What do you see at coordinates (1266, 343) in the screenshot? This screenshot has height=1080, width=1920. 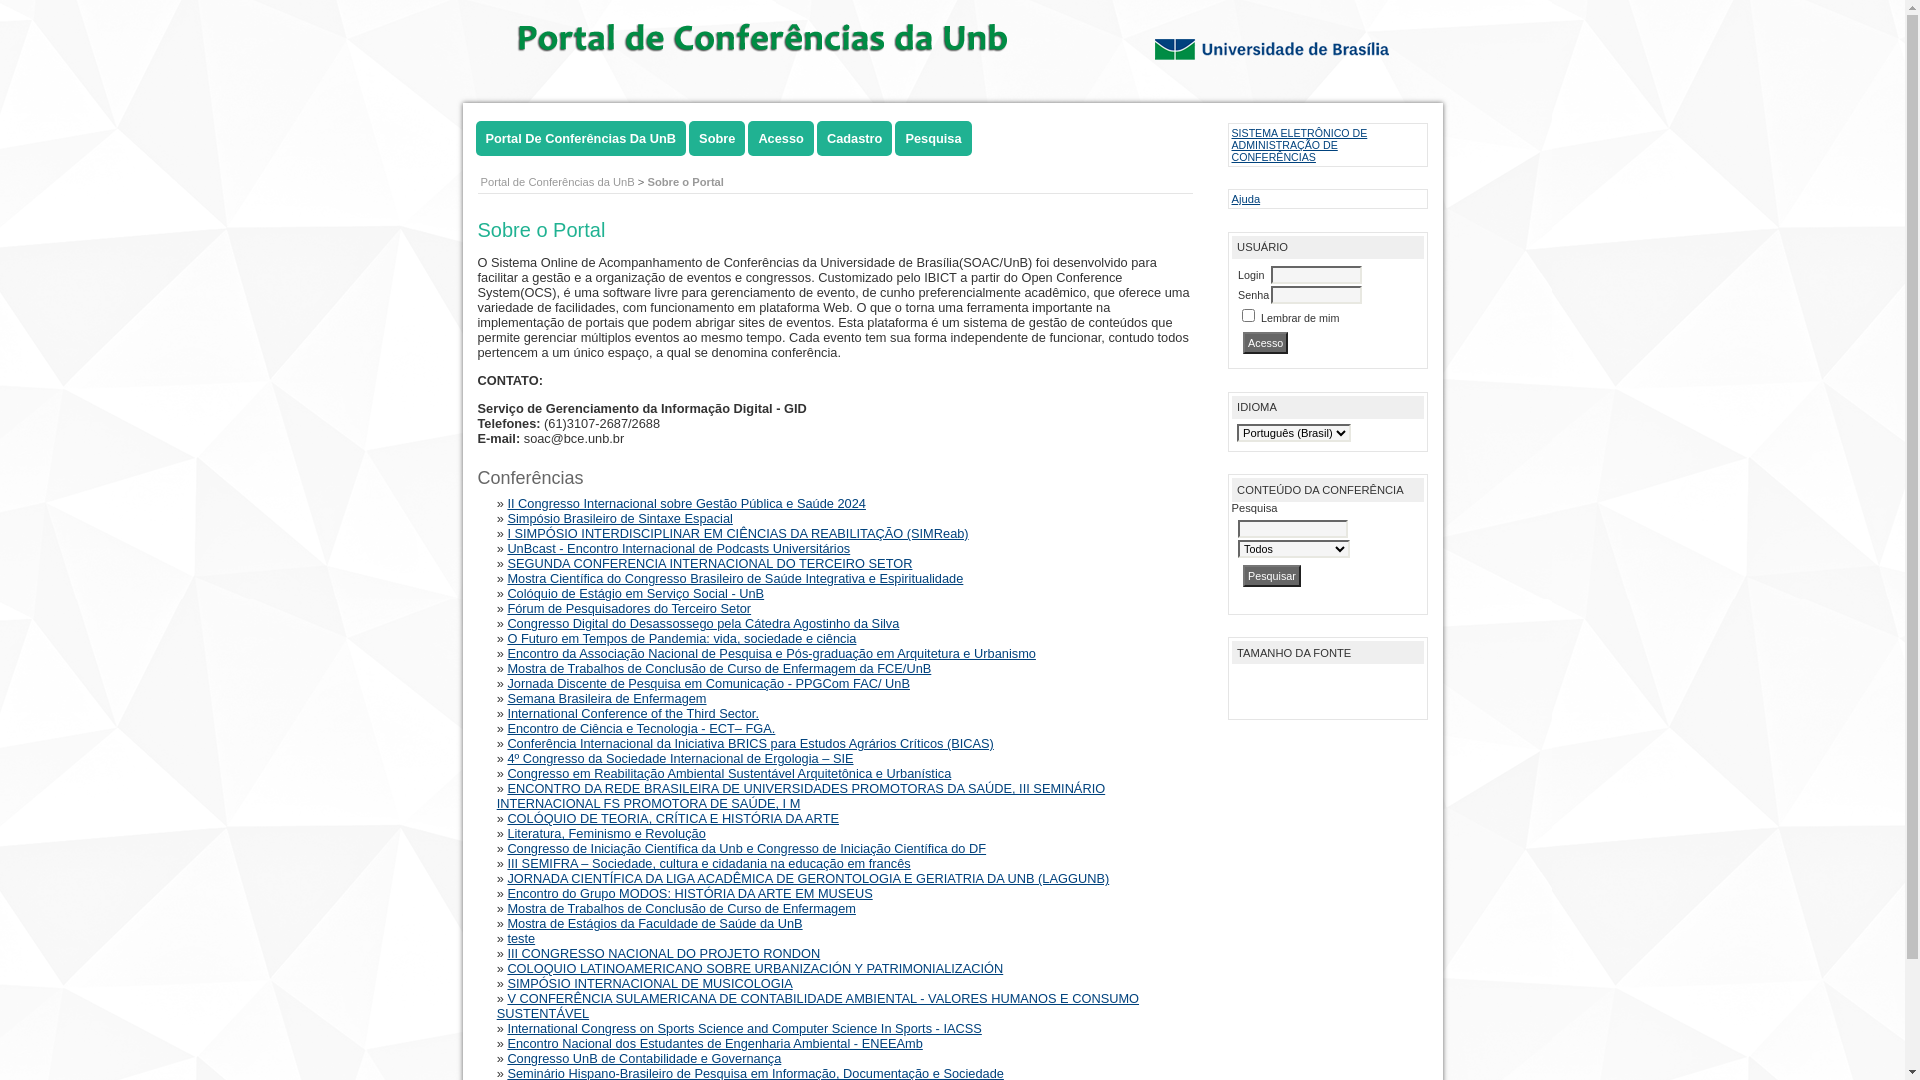 I see `Acesso` at bounding box center [1266, 343].